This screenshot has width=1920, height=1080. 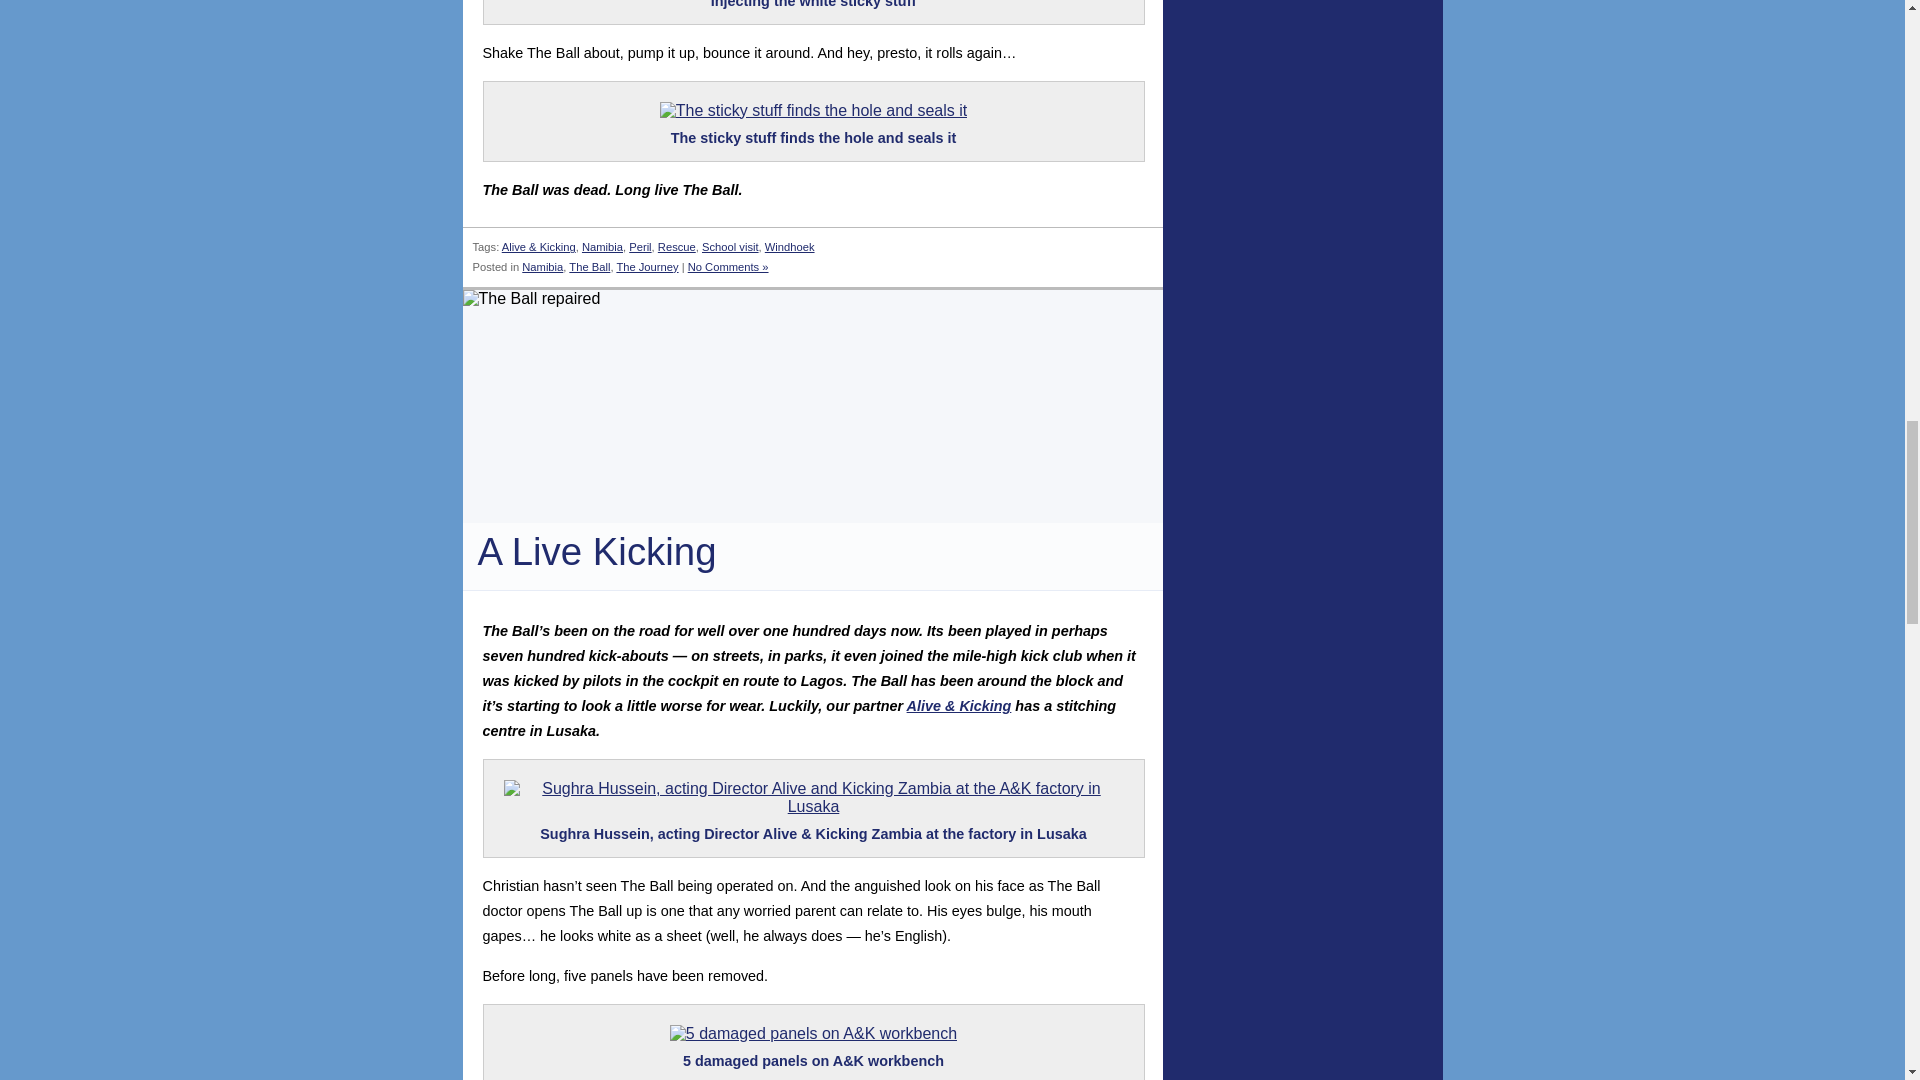 I want to click on Peril, so click(x=640, y=246).